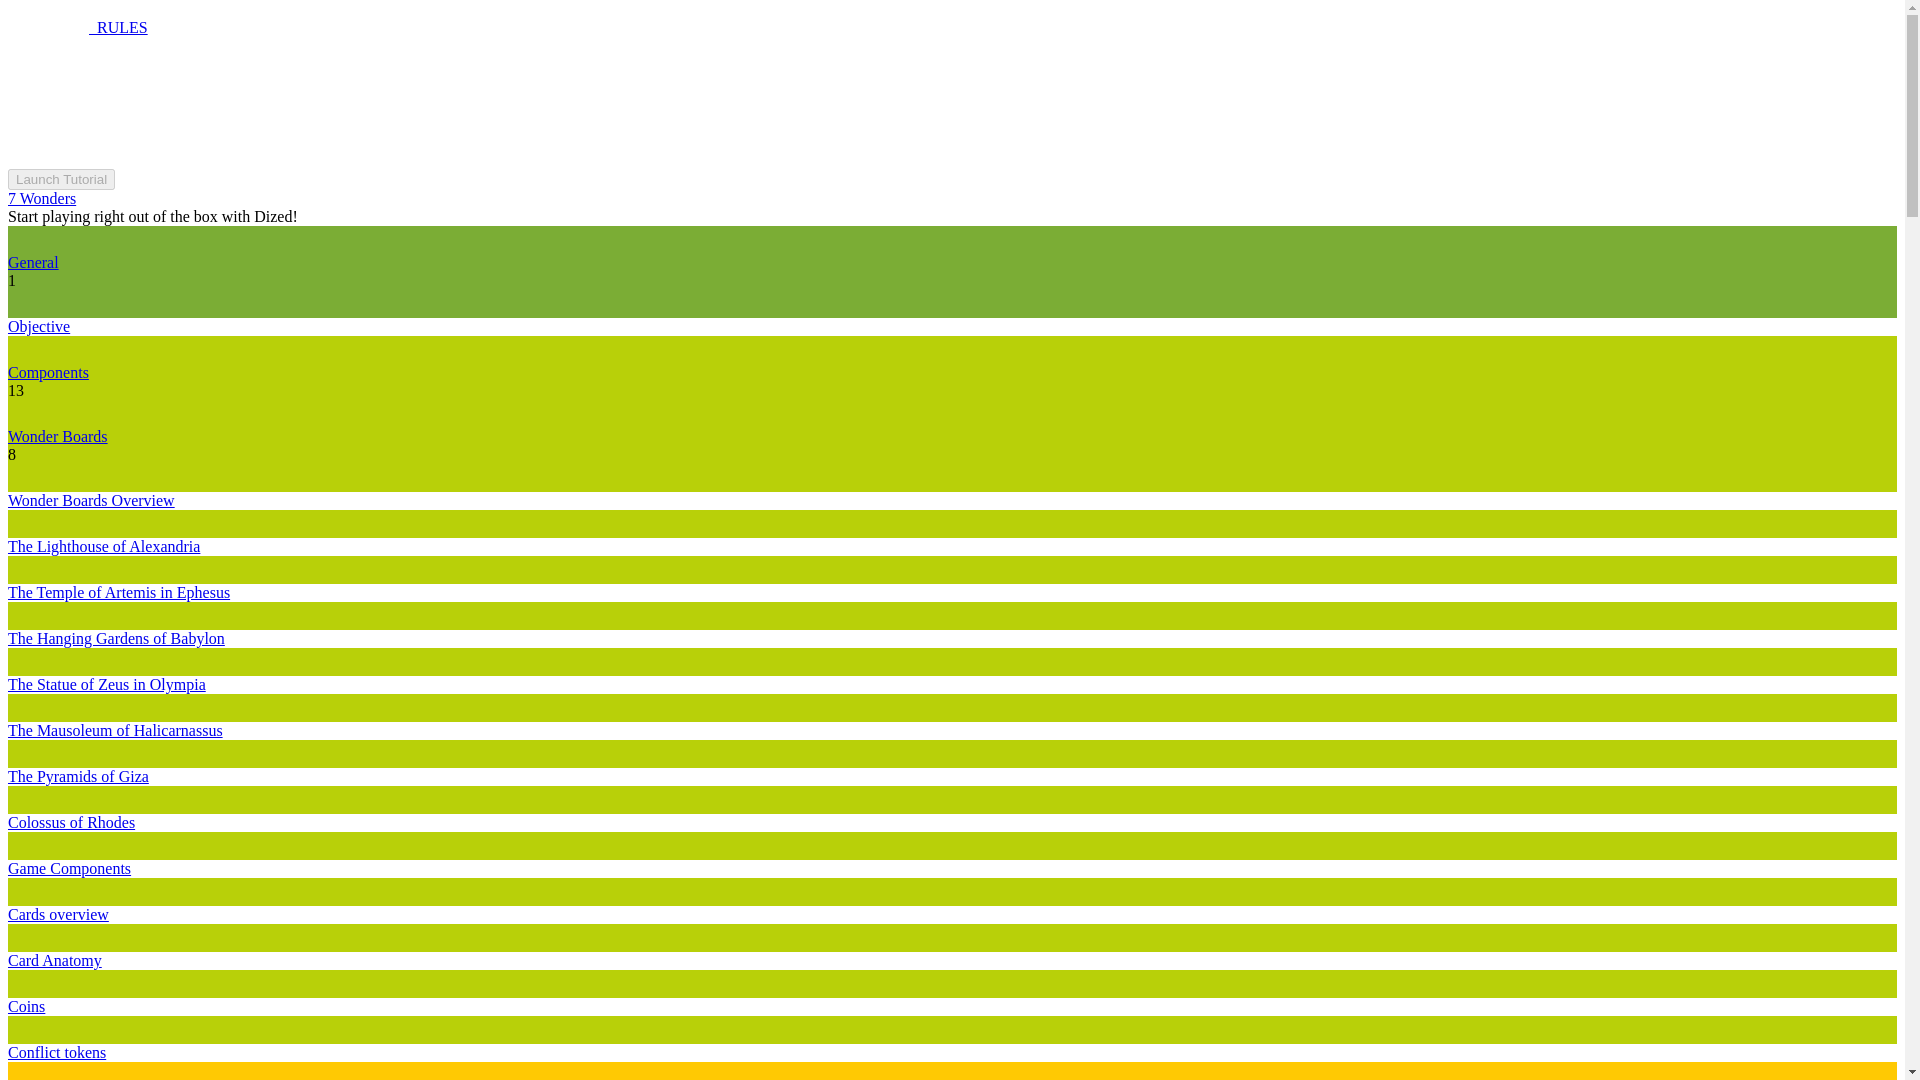 The height and width of the screenshot is (1080, 1920). I want to click on Conflict tokens, so click(56, 1052).